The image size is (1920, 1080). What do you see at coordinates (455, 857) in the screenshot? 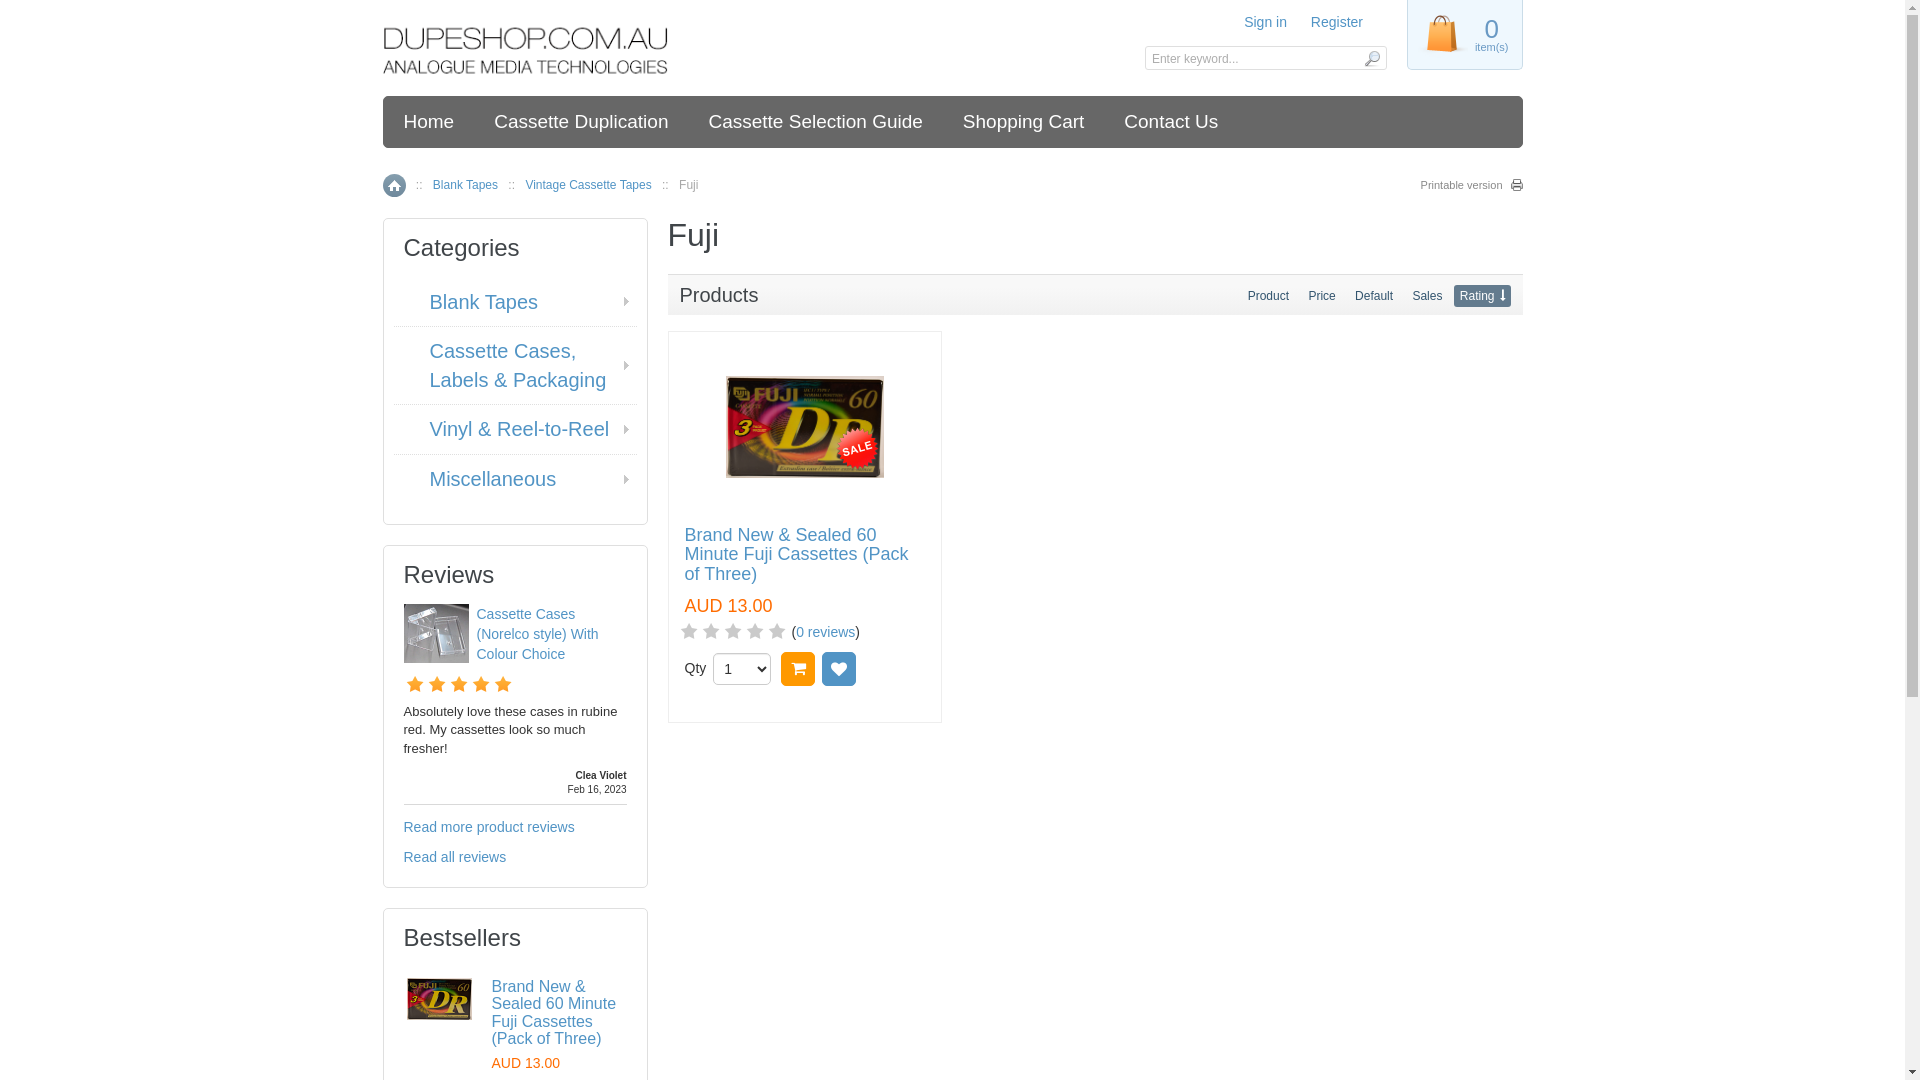
I see `Read all reviews` at bounding box center [455, 857].